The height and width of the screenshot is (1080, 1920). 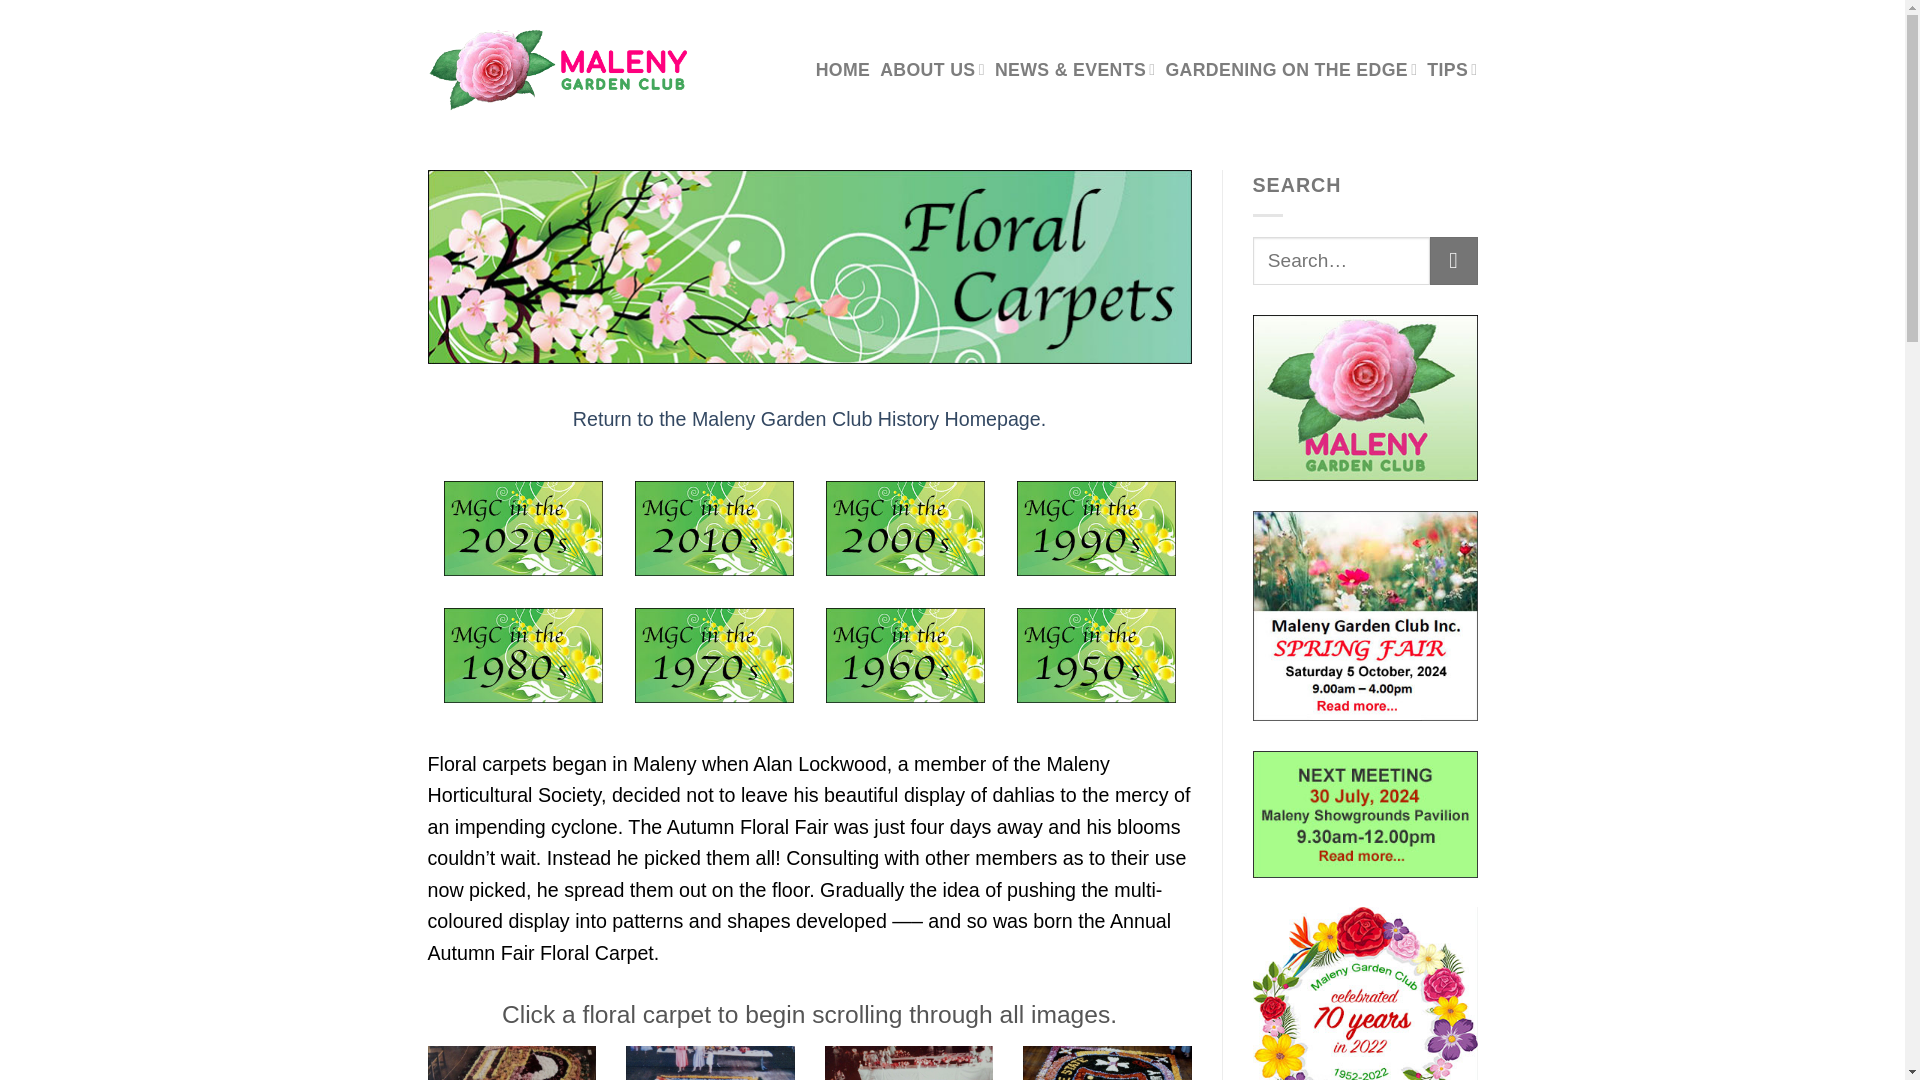 I want to click on ABOUT US, so click(x=932, y=69).